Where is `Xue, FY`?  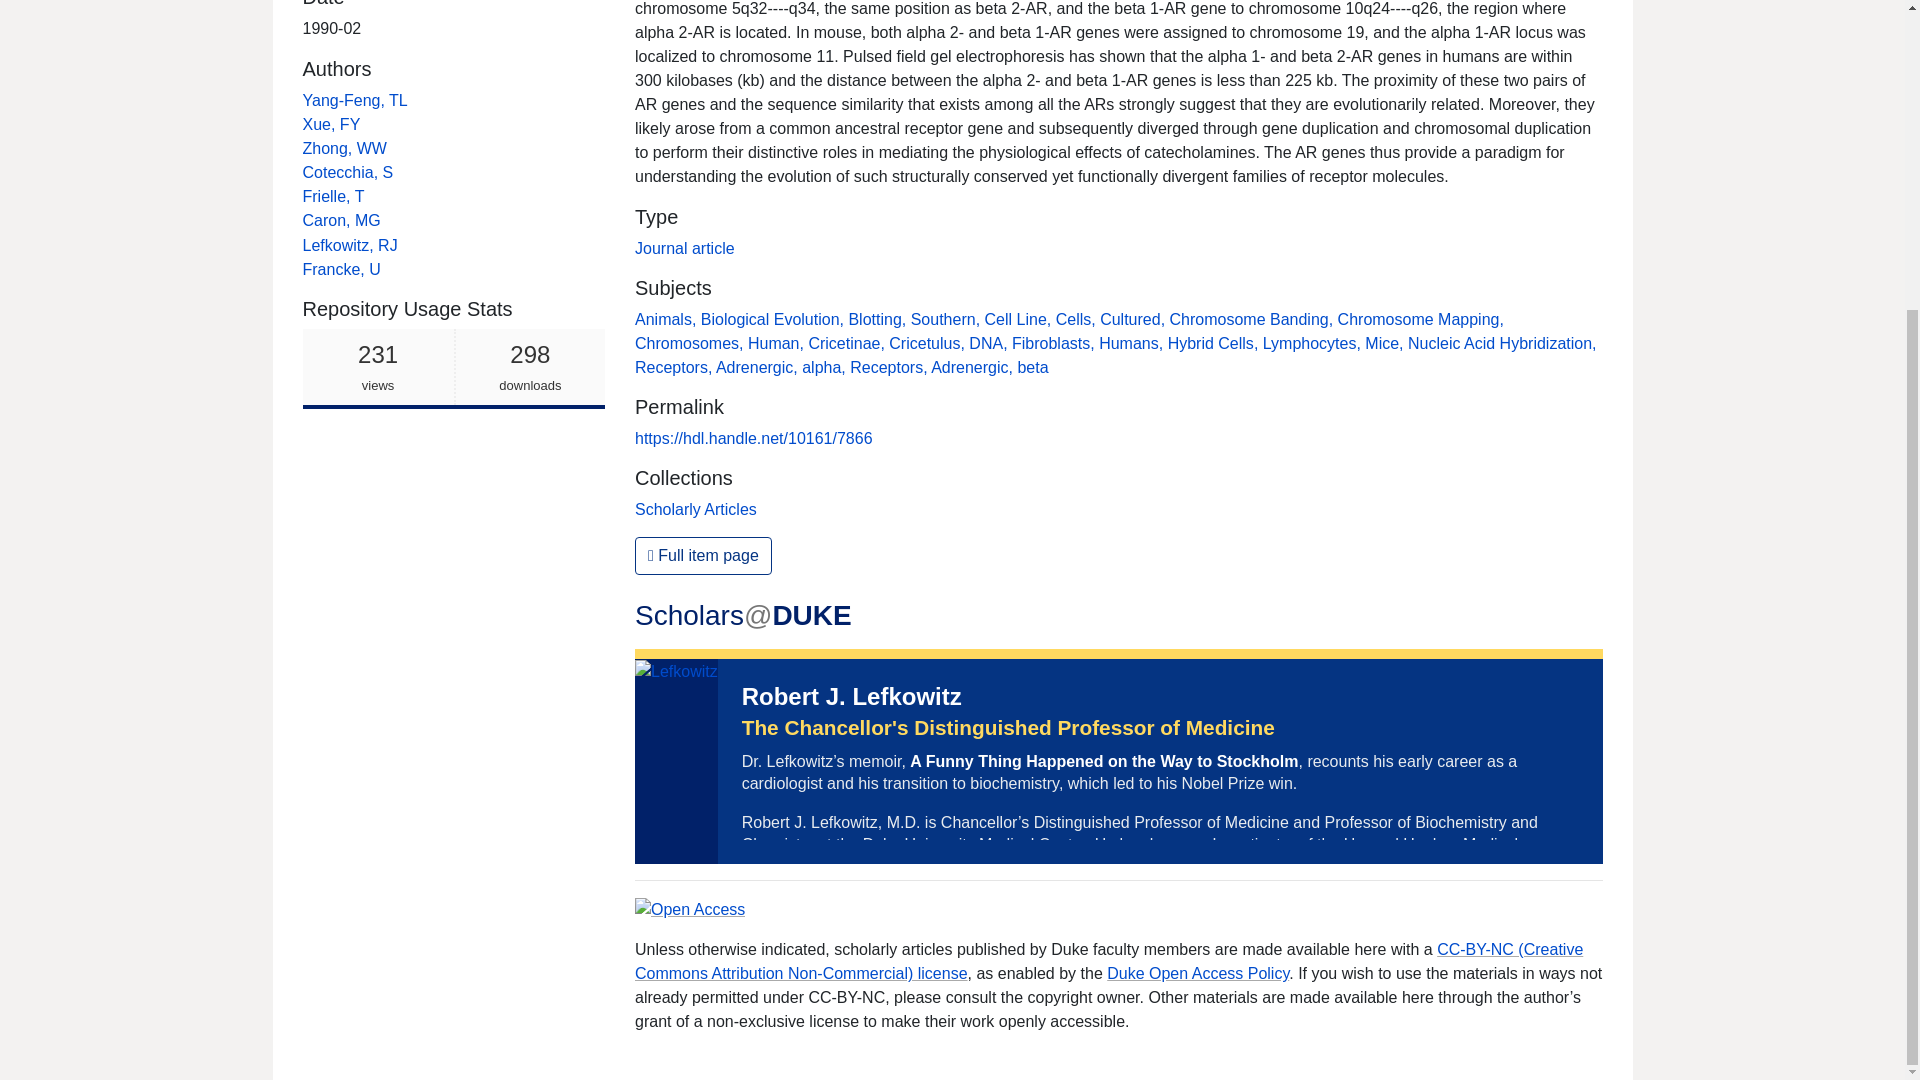 Xue, FY is located at coordinates (330, 124).